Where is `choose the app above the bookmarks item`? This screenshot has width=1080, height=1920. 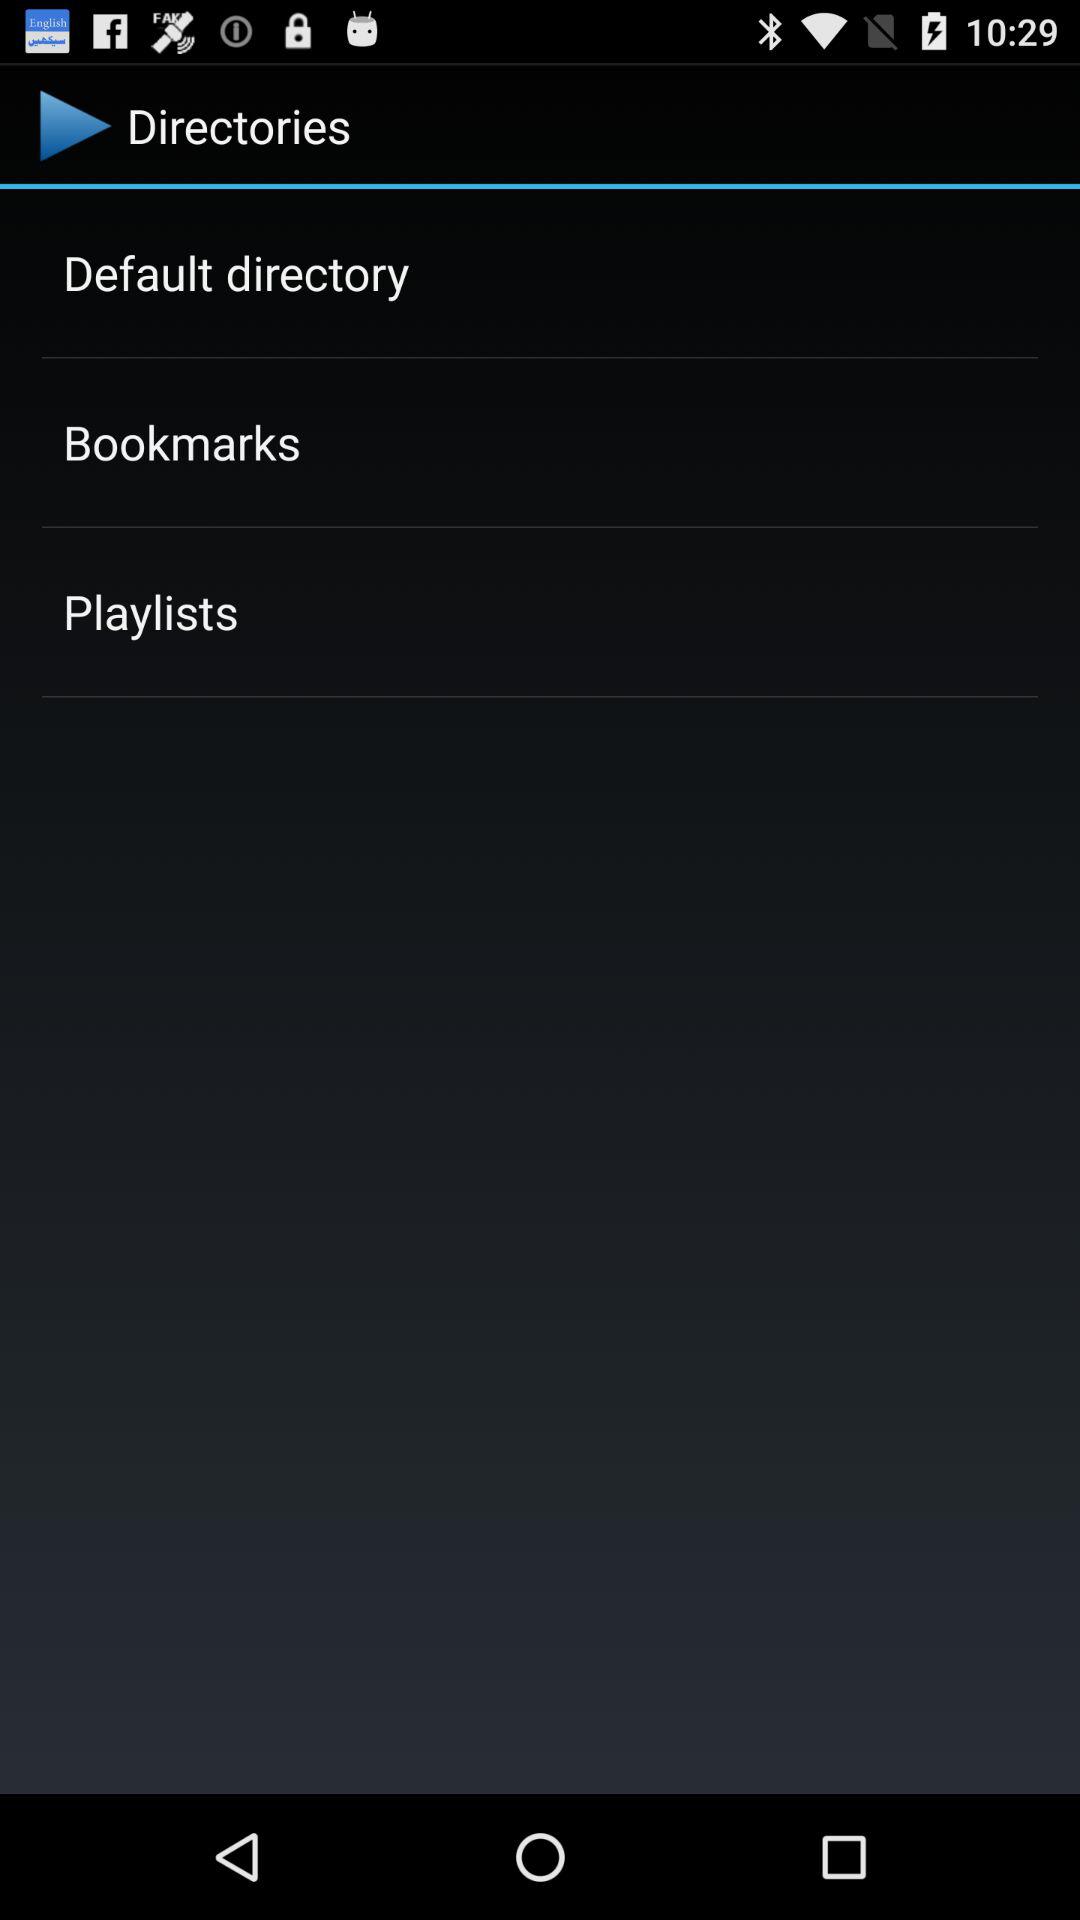 choose the app above the bookmarks item is located at coordinates (236, 272).